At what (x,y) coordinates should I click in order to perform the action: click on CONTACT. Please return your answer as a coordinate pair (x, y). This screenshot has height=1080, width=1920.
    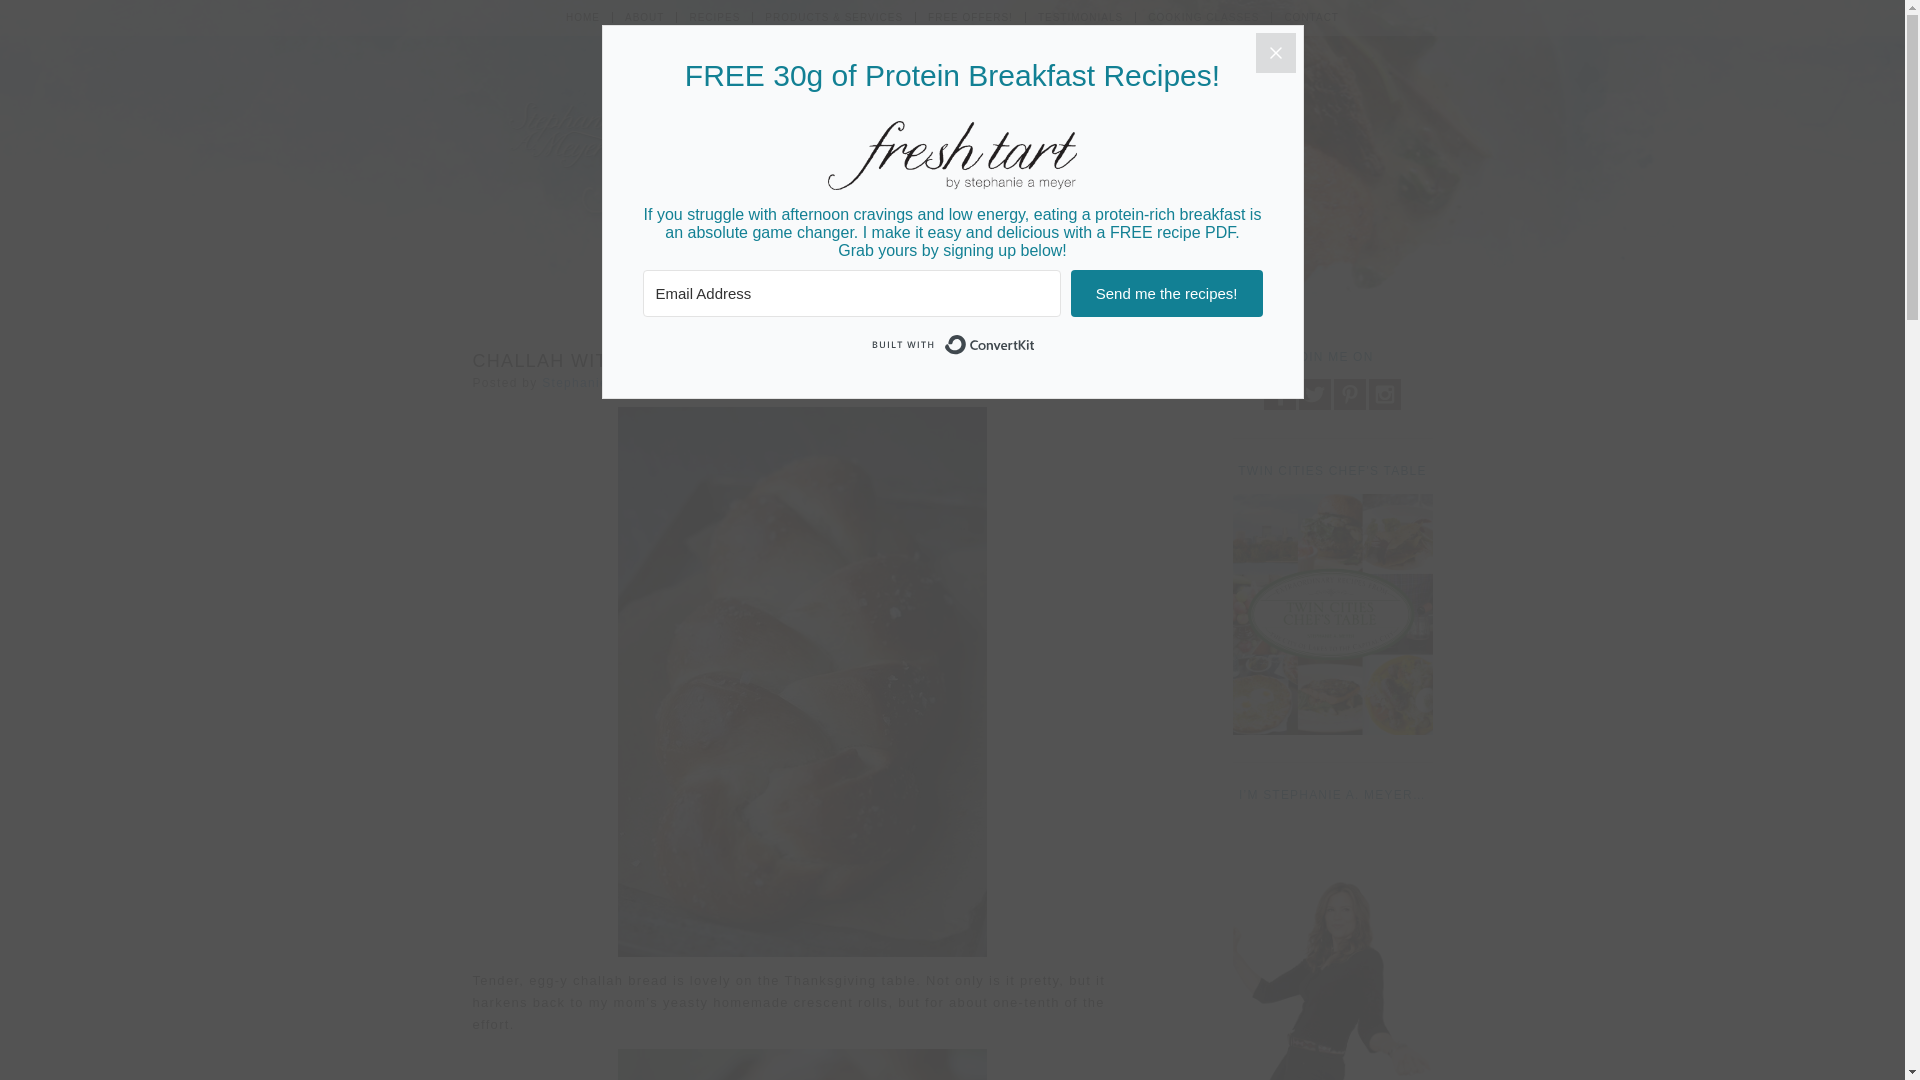
    Looking at the image, I should click on (1311, 16).